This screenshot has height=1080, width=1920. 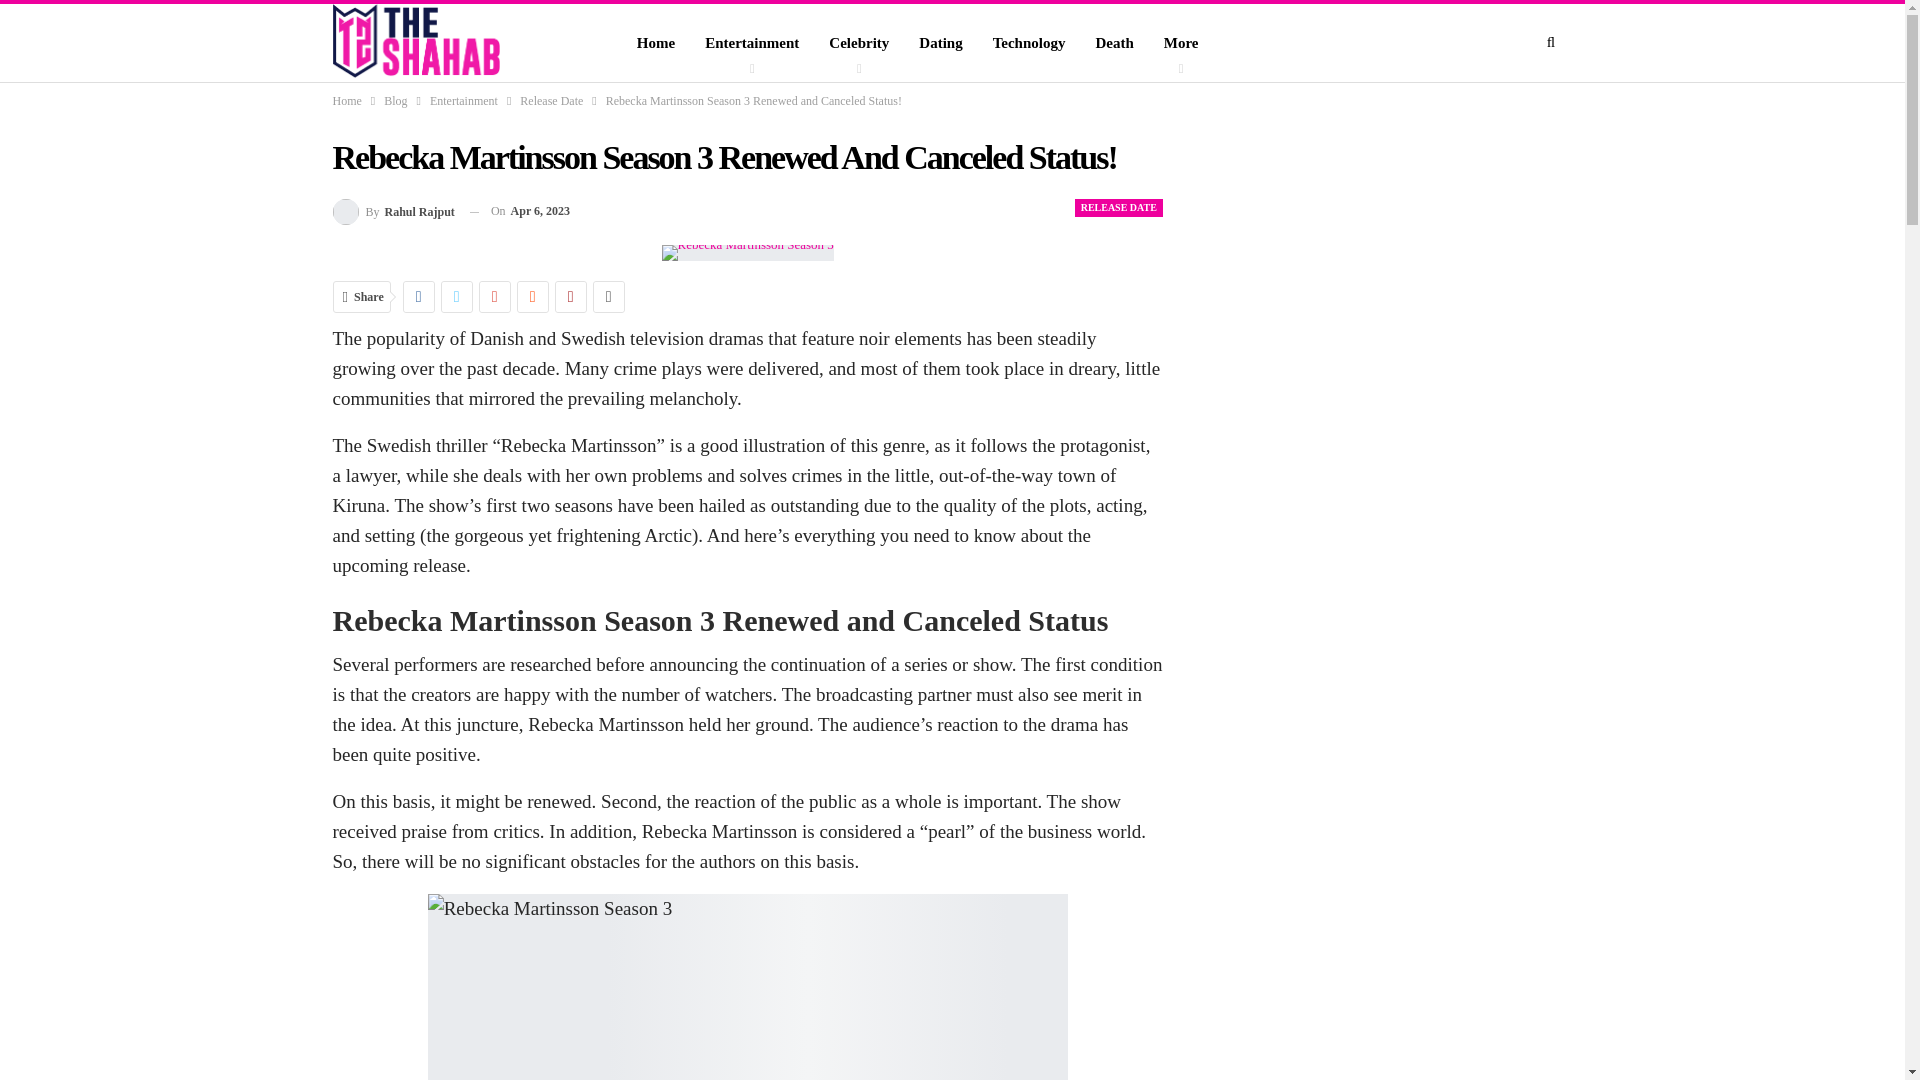 I want to click on Technology, so click(x=1028, y=43).